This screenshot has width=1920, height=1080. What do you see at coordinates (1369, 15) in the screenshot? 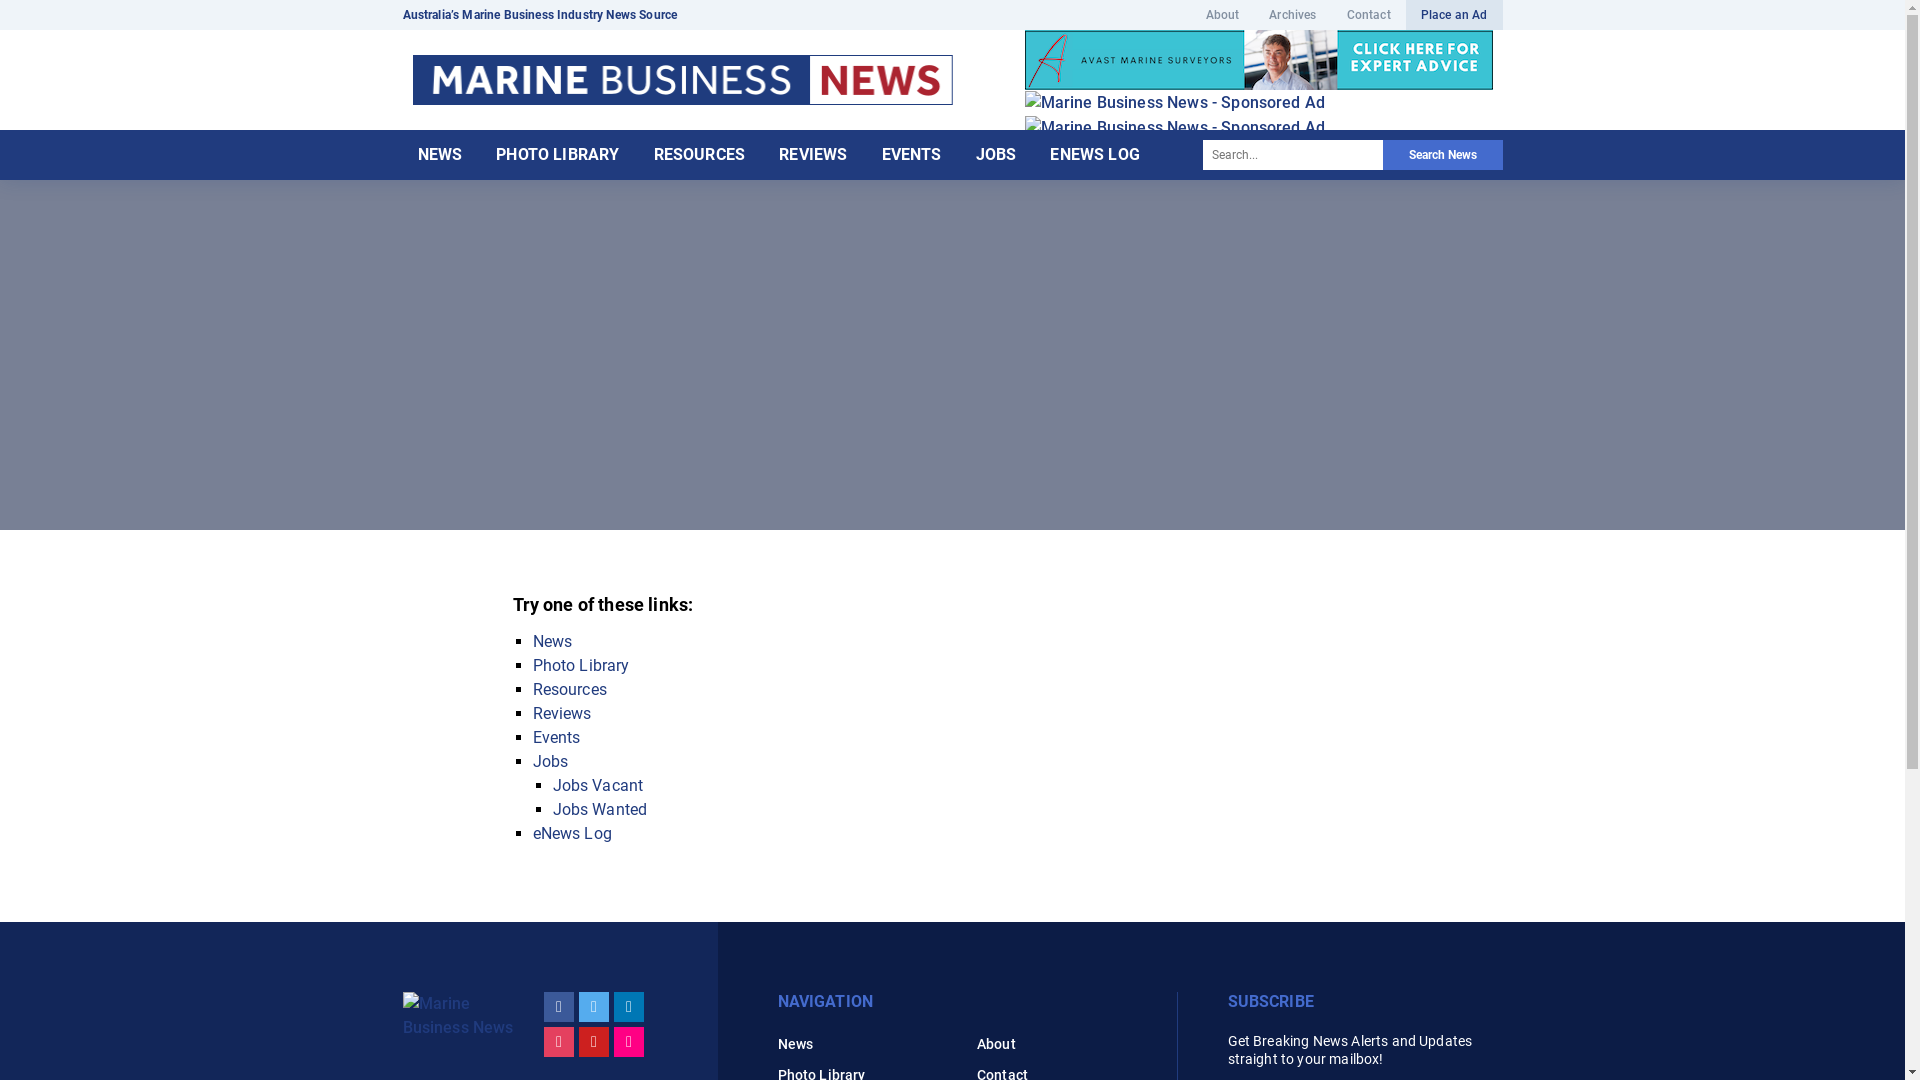
I see `Contact` at bounding box center [1369, 15].